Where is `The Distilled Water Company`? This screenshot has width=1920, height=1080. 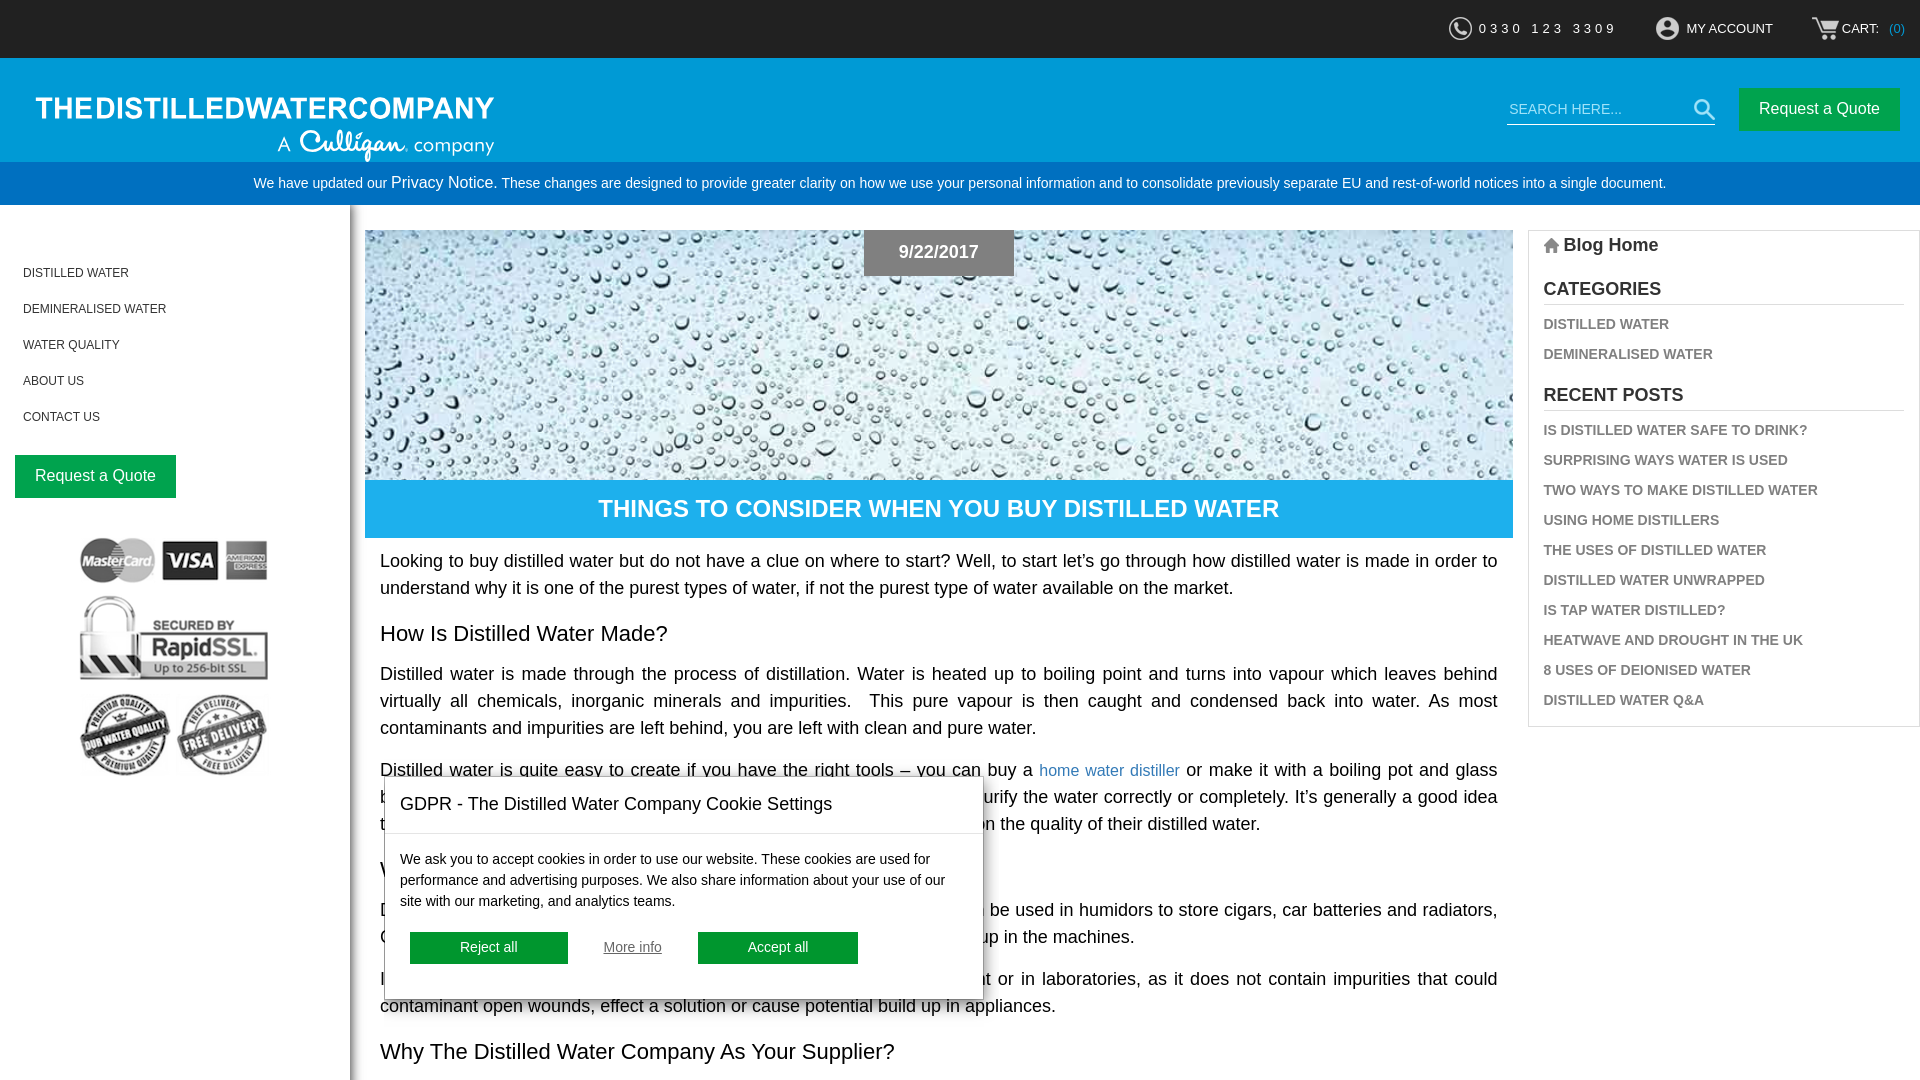
The Distilled Water Company is located at coordinates (300, 130).